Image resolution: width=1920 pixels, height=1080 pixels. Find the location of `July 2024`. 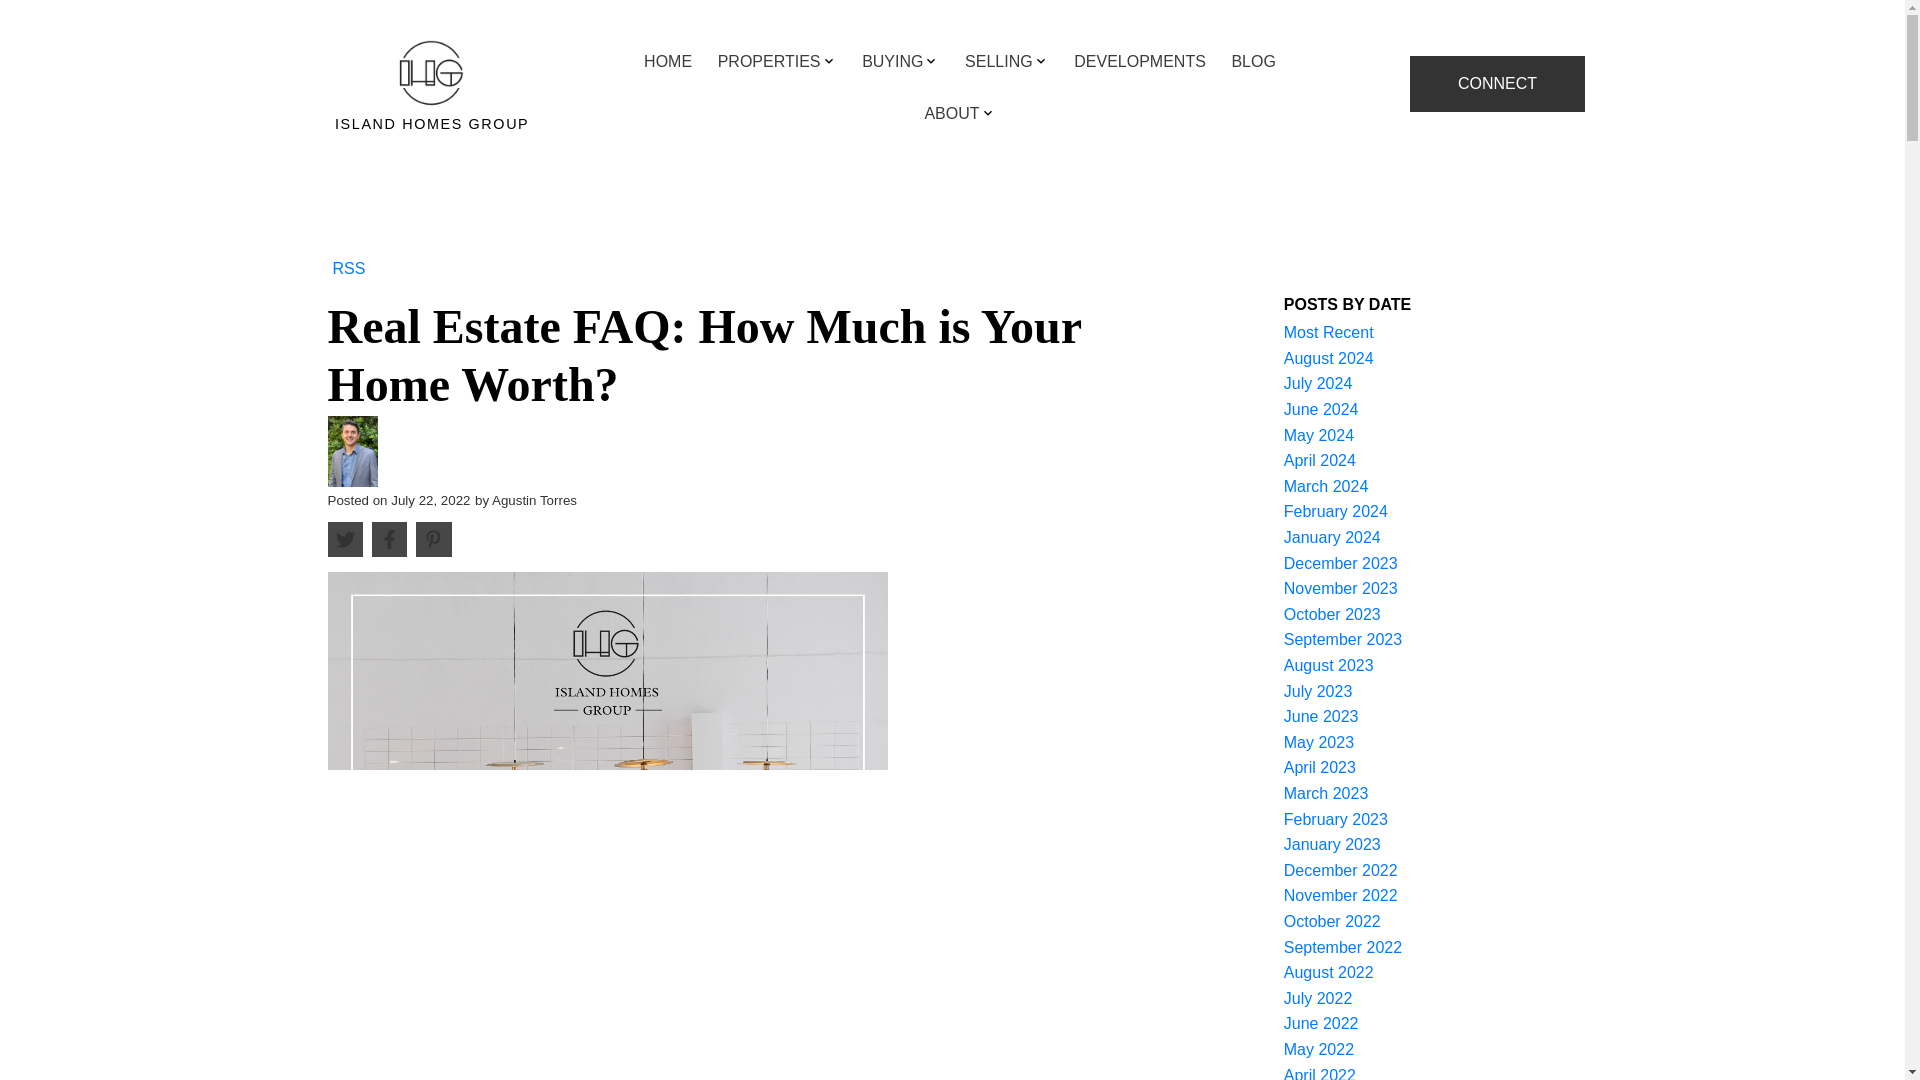

July 2024 is located at coordinates (1318, 383).